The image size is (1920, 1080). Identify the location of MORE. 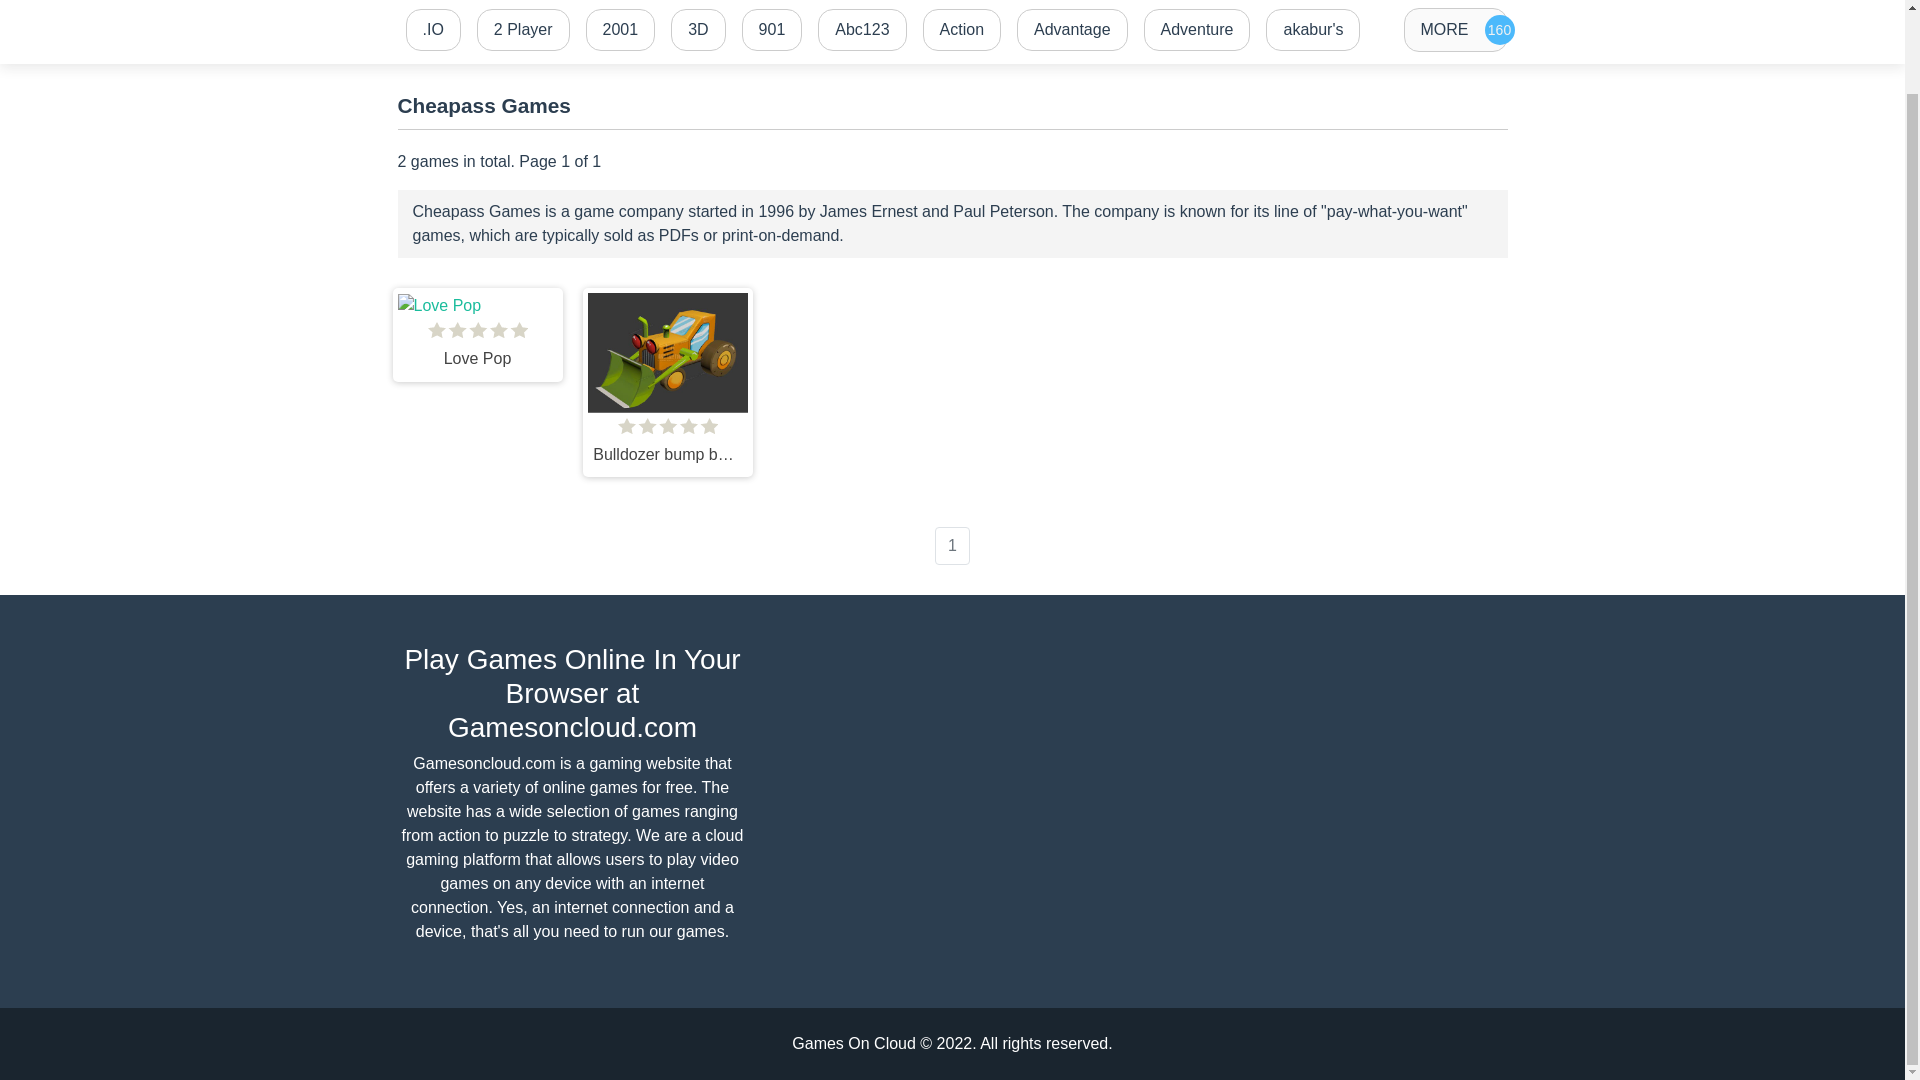
(1455, 29).